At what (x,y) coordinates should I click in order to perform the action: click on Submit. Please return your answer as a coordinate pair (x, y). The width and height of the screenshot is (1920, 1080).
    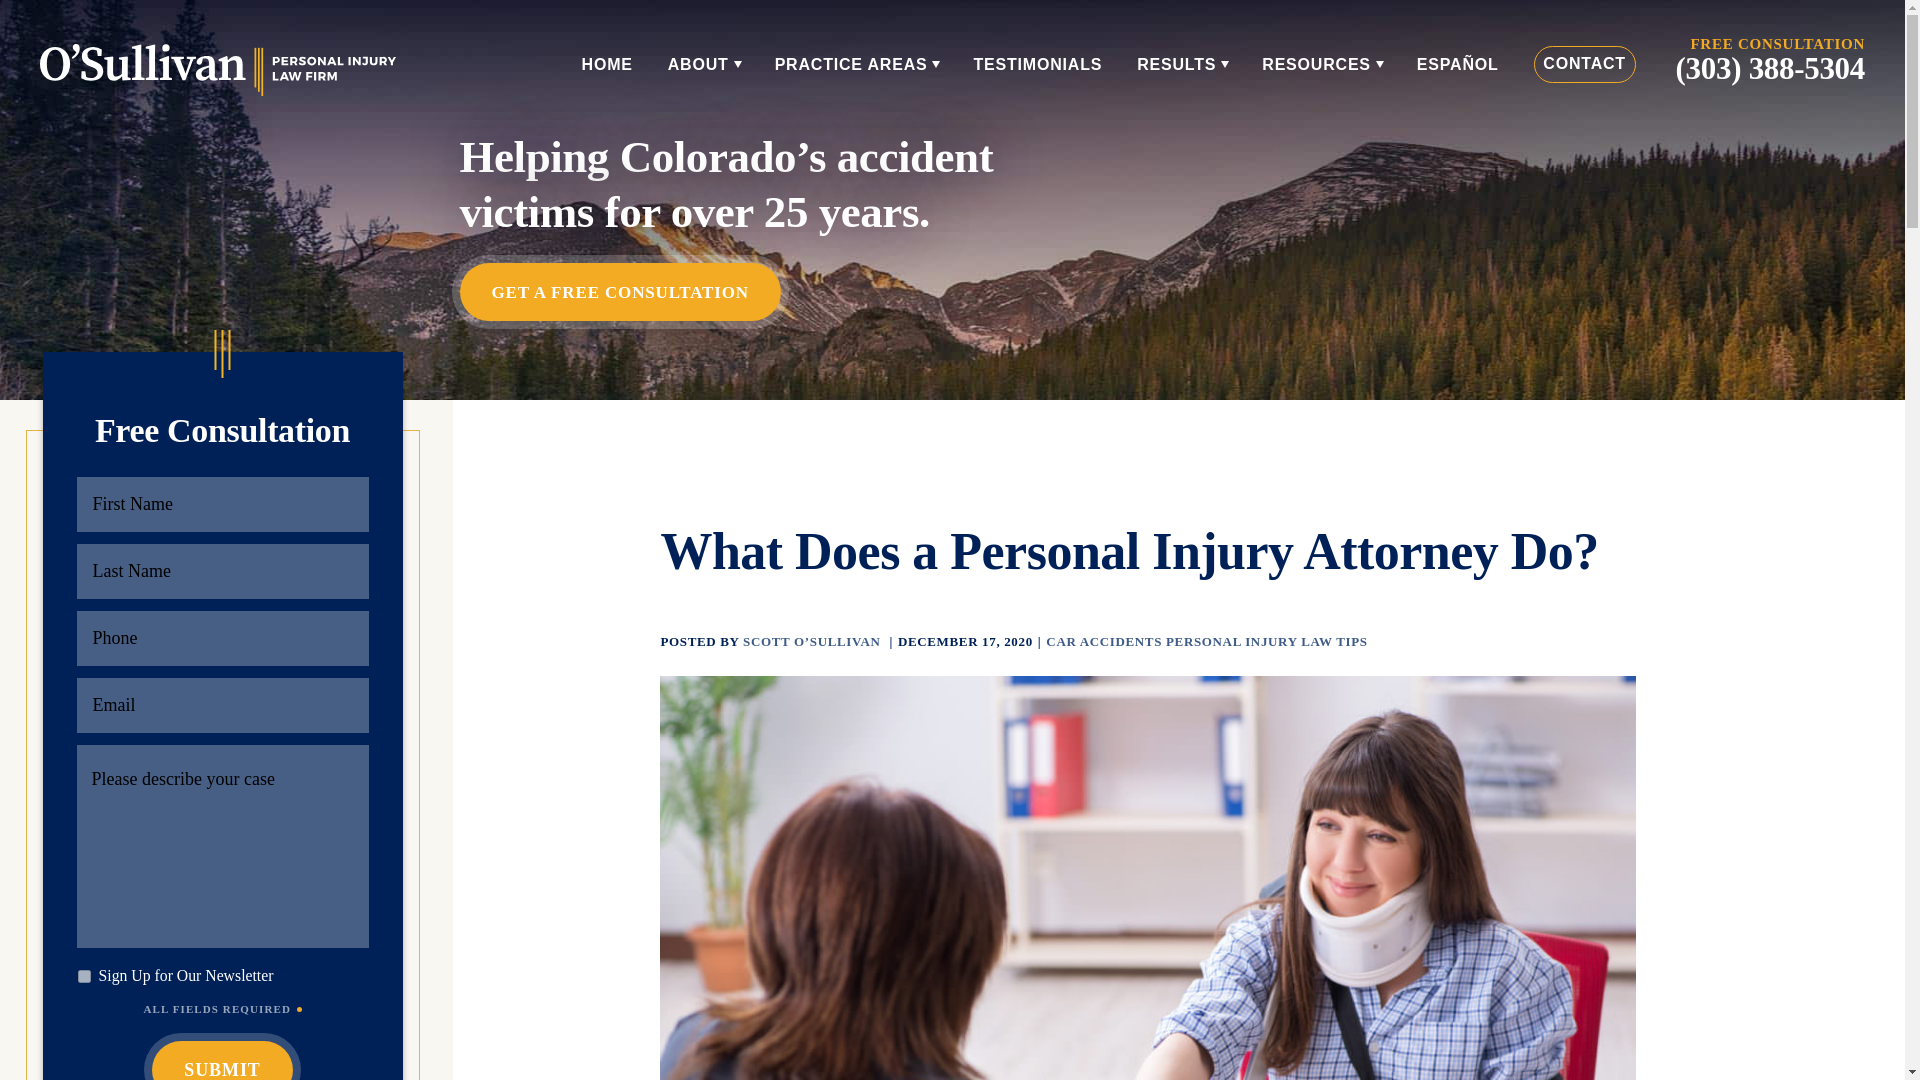
    Looking at the image, I should click on (221, 1060).